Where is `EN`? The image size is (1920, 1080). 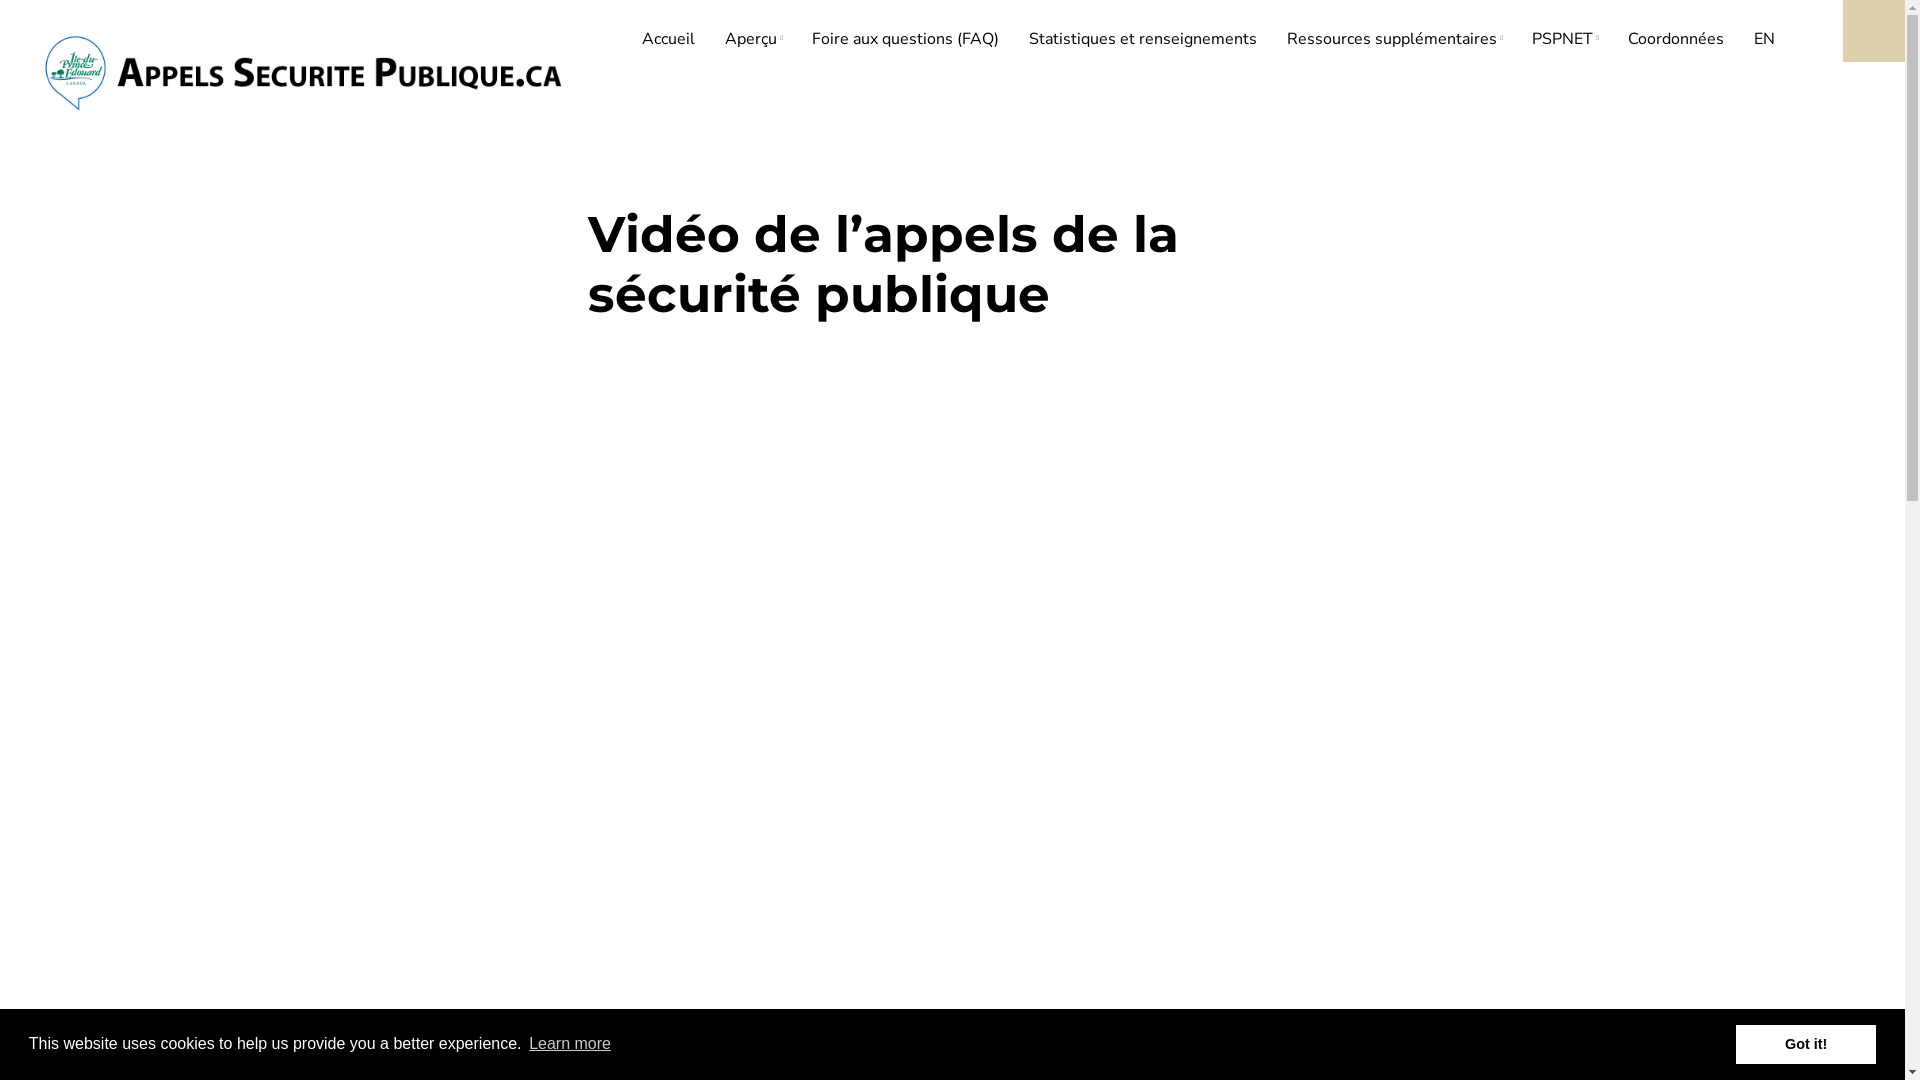 EN is located at coordinates (1764, 39).